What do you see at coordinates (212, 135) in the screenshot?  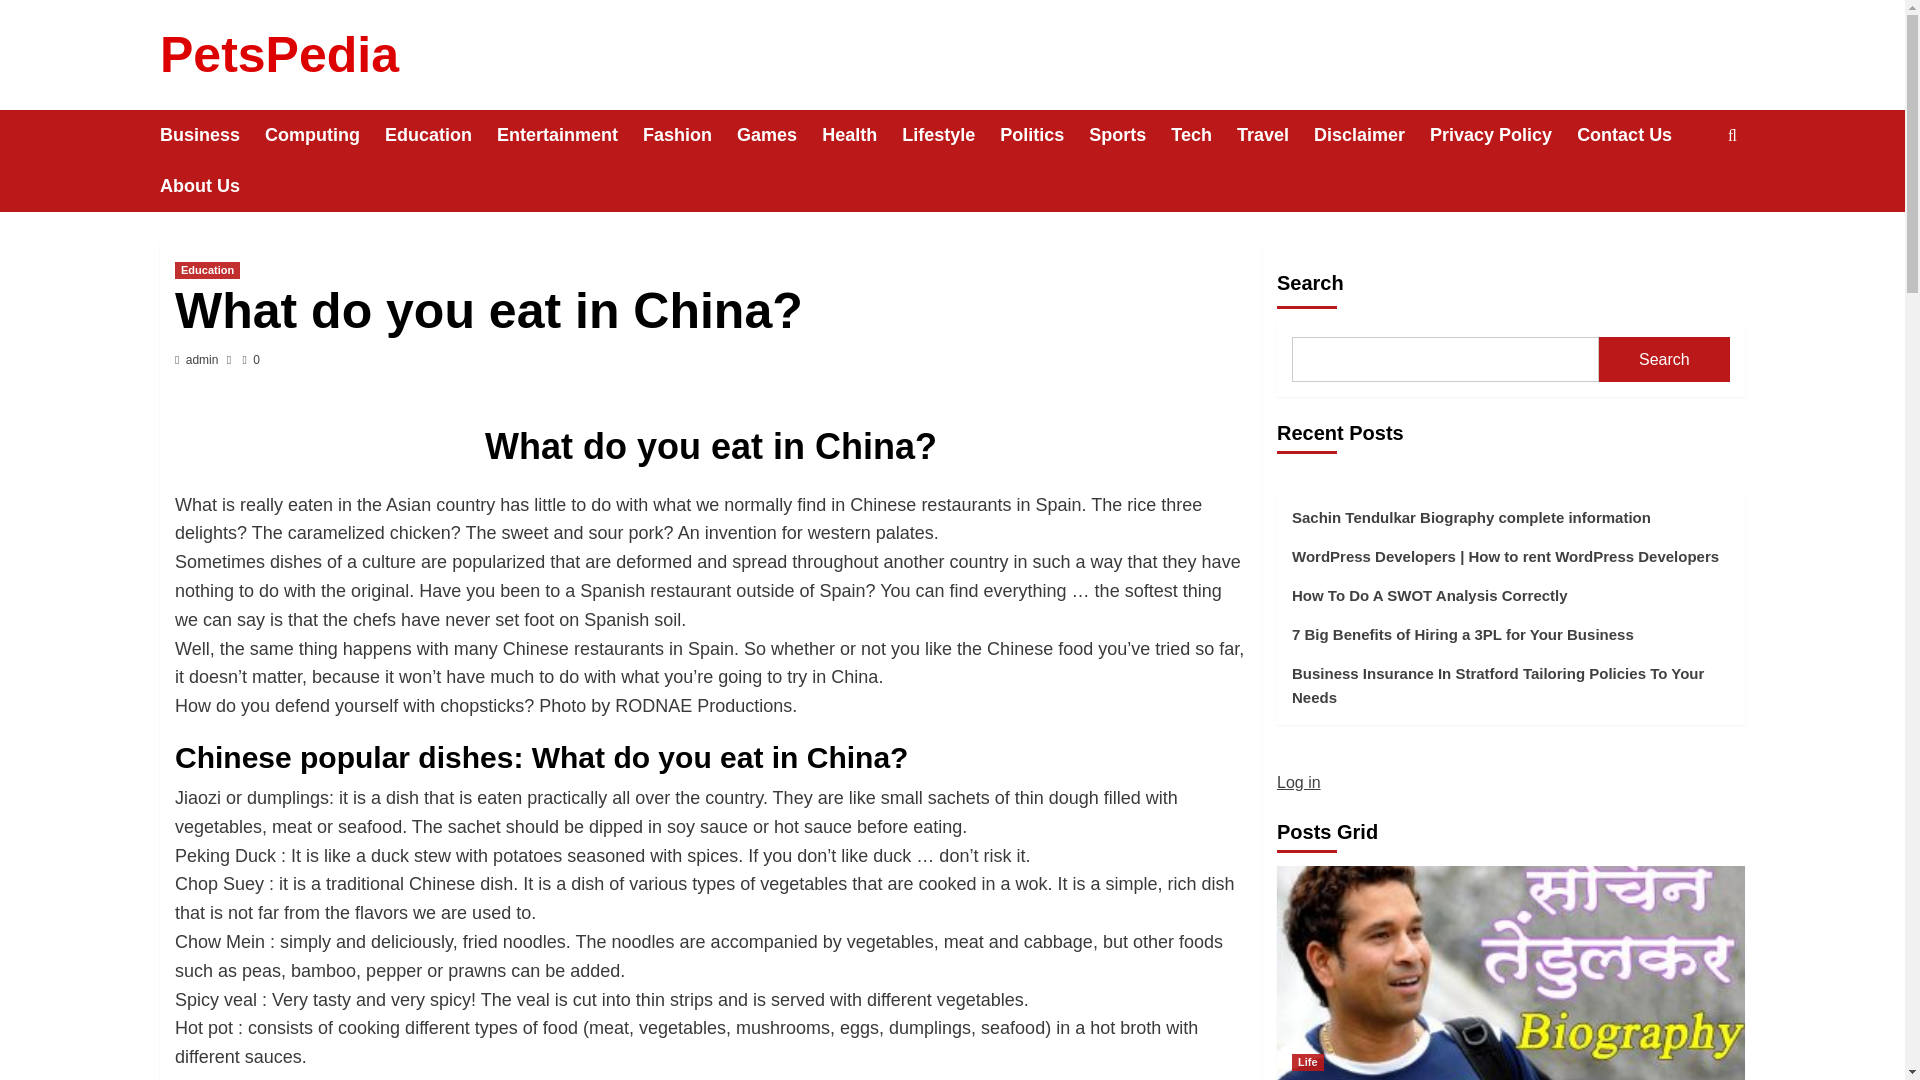 I see `Business` at bounding box center [212, 135].